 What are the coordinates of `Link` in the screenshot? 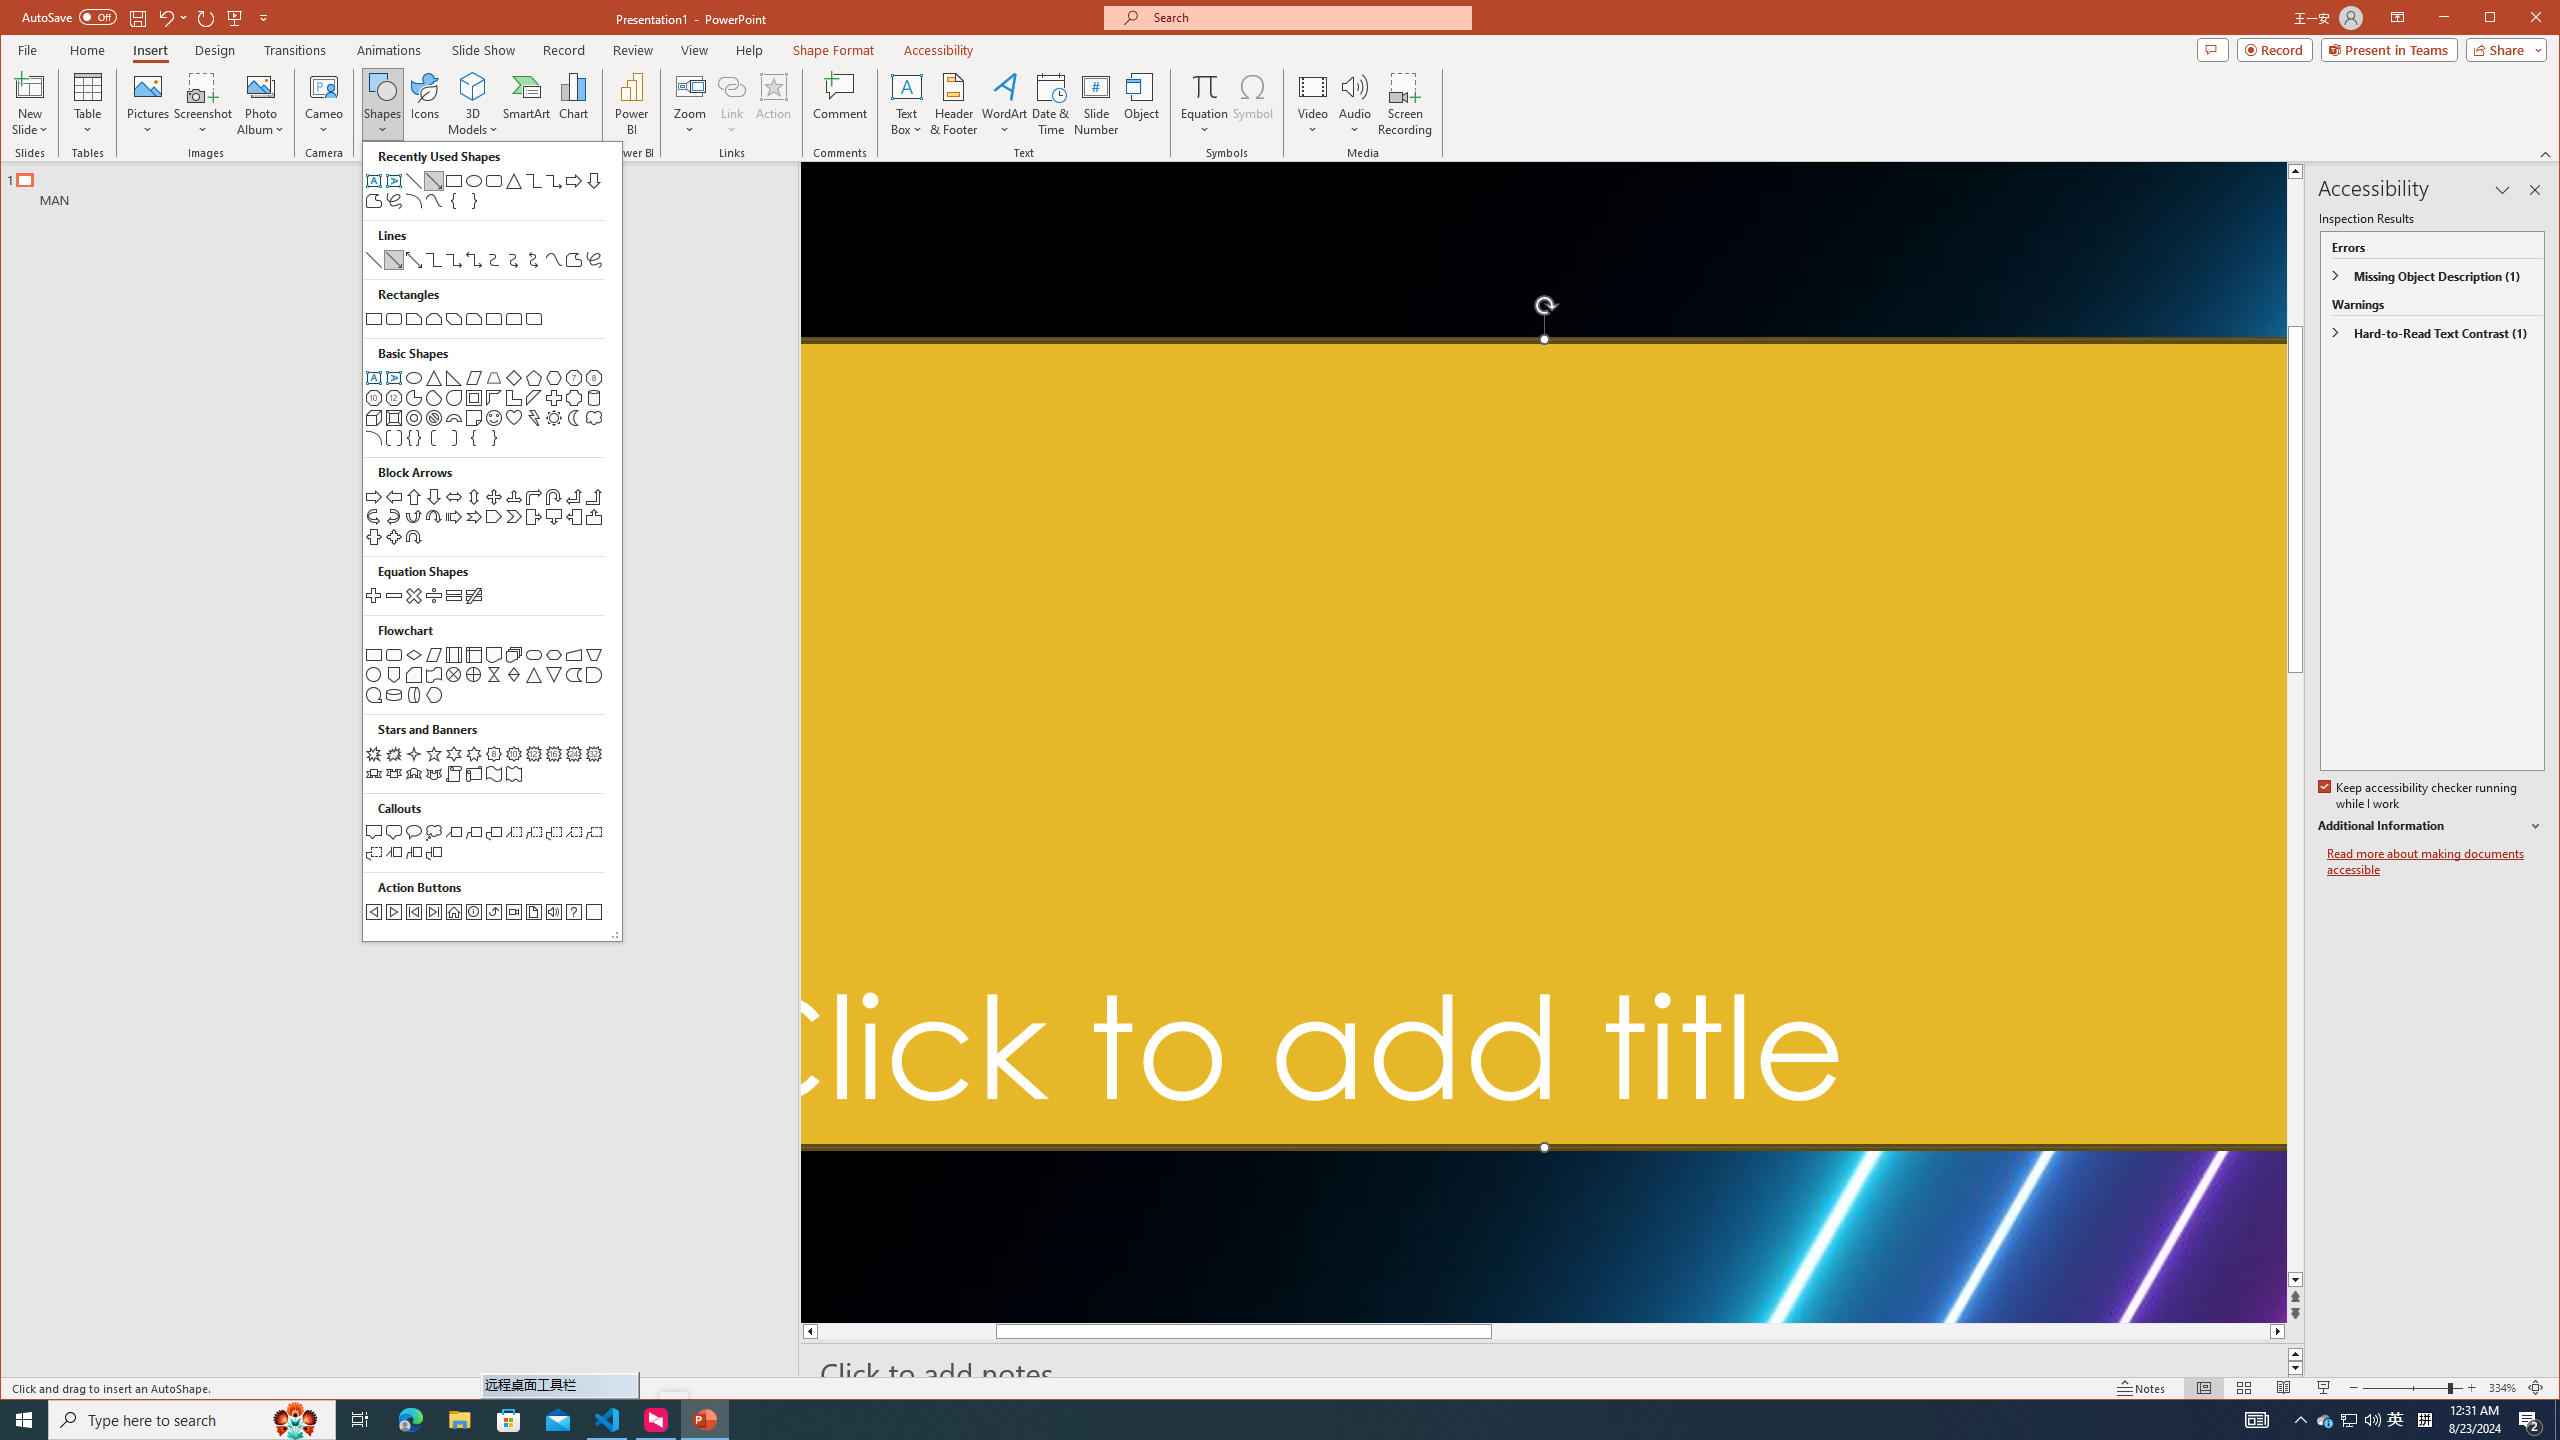 It's located at (732, 104).